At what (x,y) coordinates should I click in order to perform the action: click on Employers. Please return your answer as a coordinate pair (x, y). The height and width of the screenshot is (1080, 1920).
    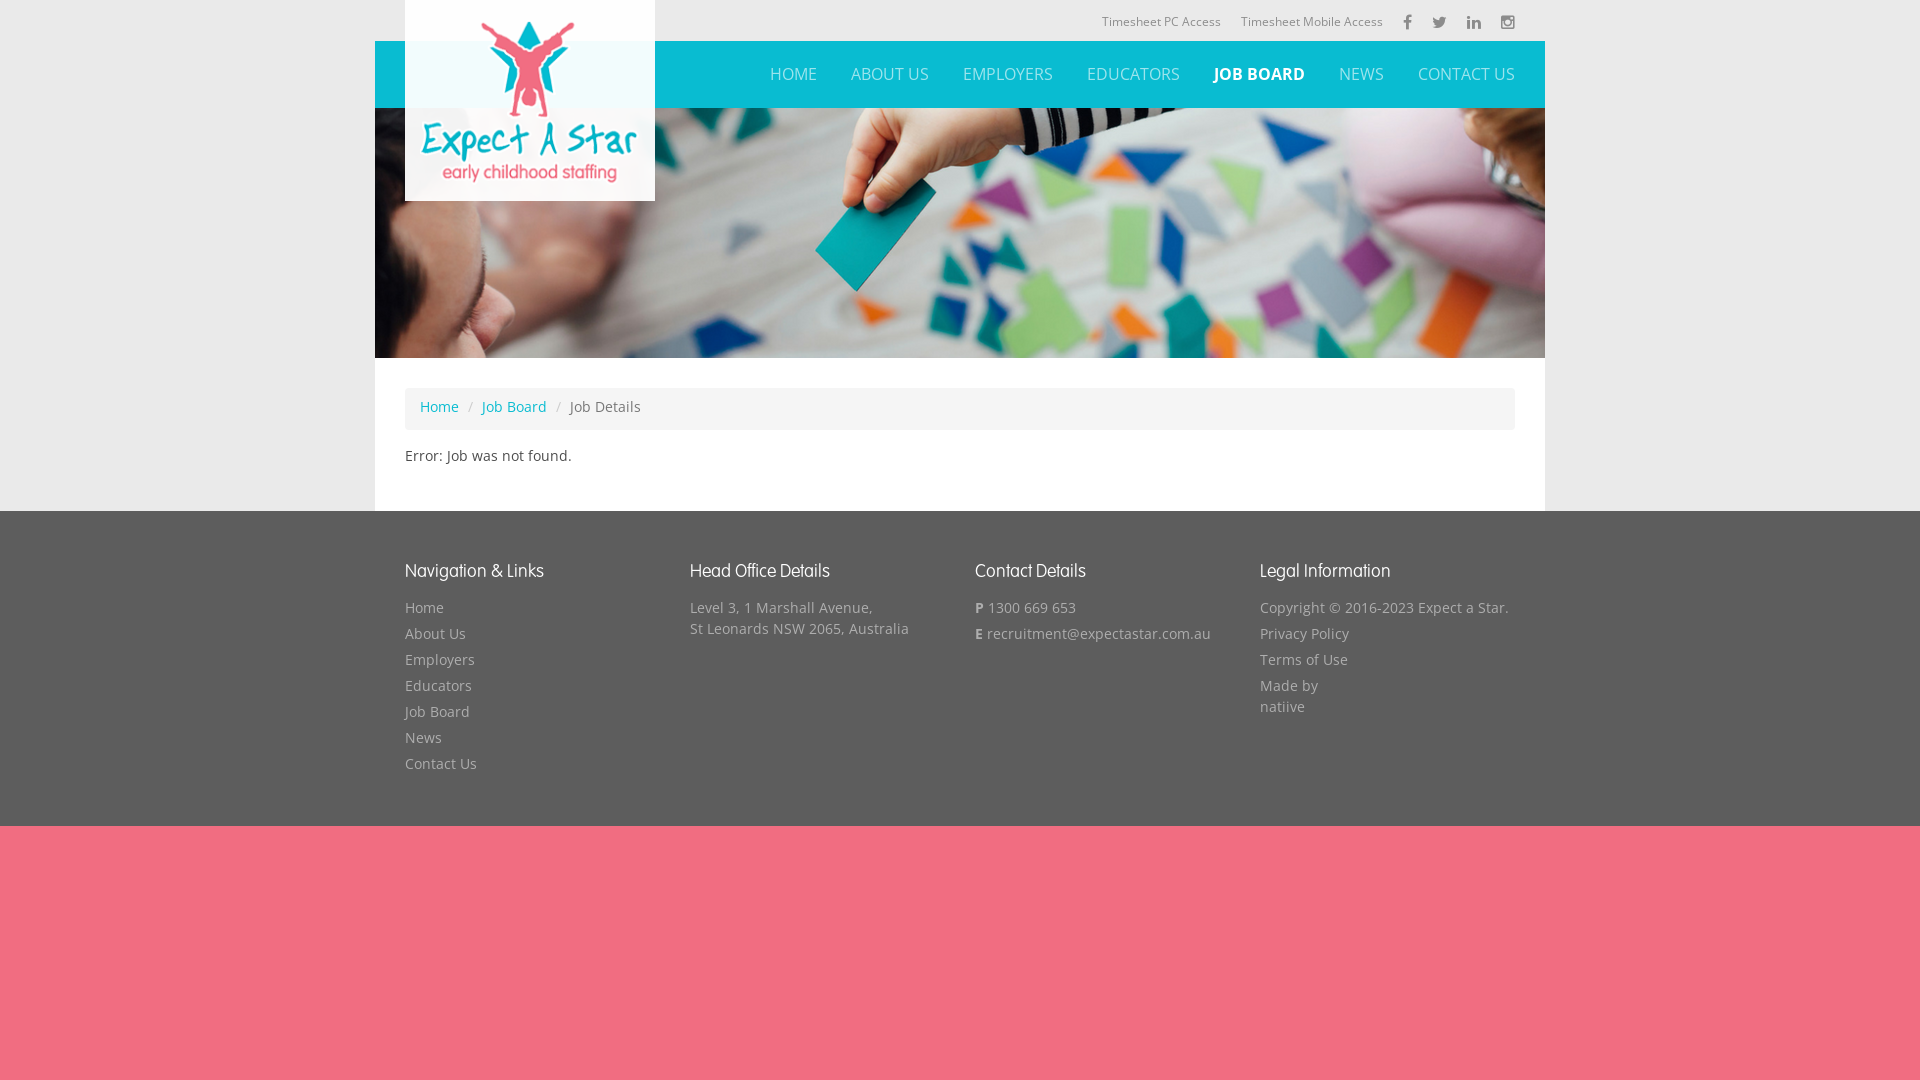
    Looking at the image, I should click on (532, 660).